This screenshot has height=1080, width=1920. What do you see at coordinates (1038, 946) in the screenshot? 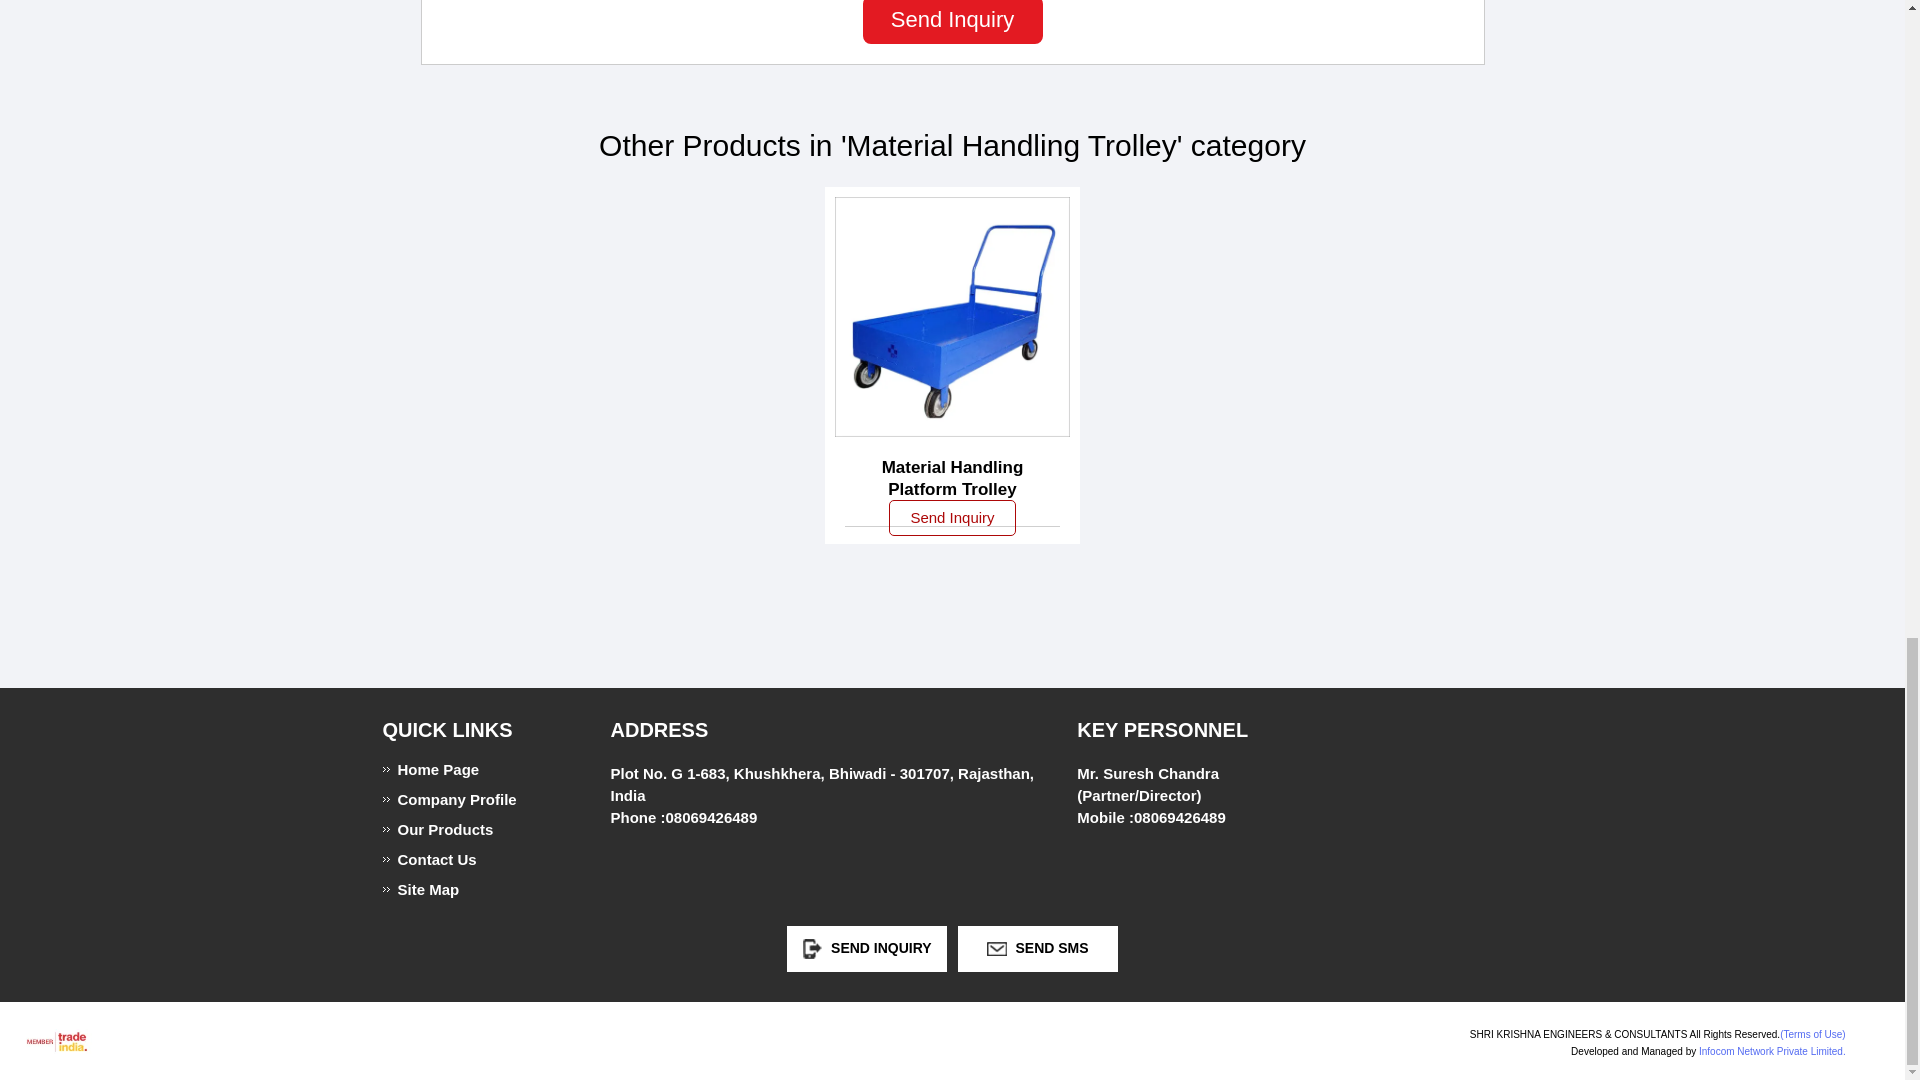
I see `SEND SMS` at bounding box center [1038, 946].